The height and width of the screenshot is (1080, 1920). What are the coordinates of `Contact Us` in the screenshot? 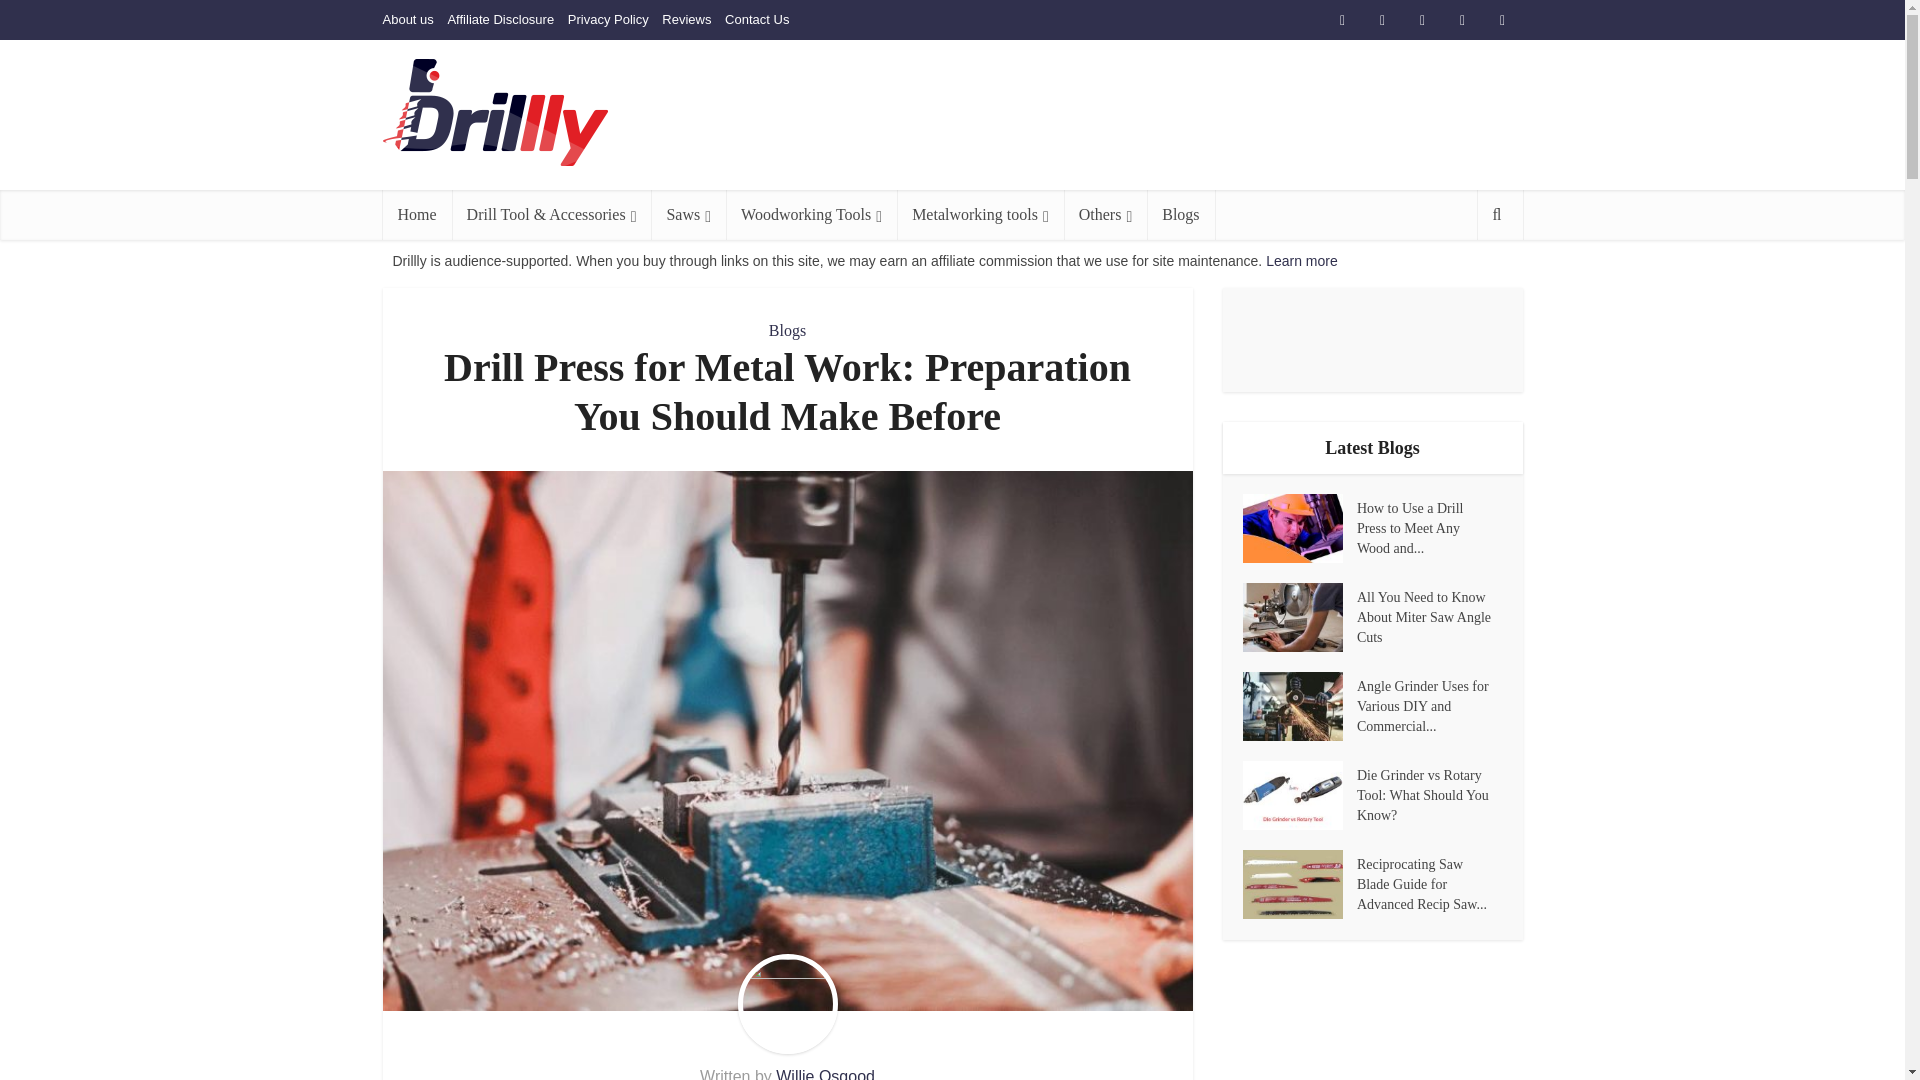 It's located at (757, 19).